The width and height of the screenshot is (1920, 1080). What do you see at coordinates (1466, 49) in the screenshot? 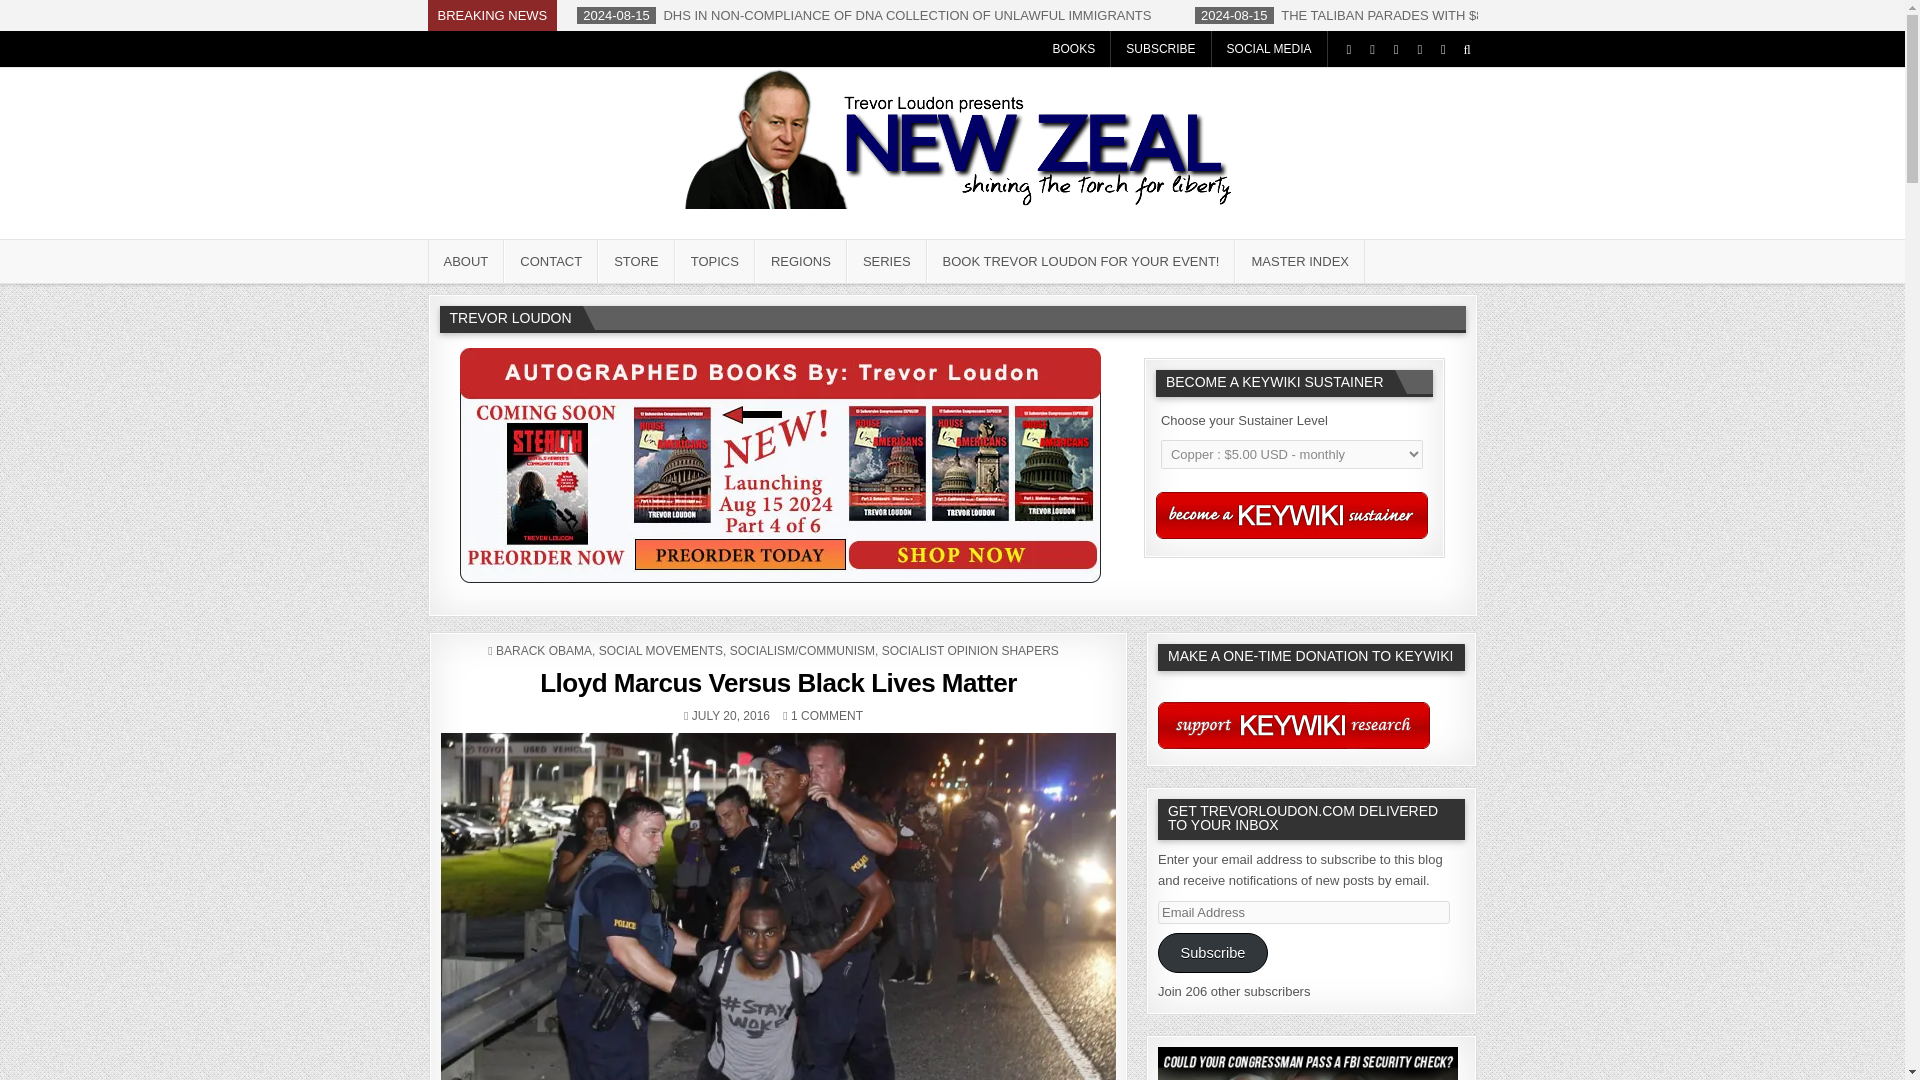
I see `Search` at bounding box center [1466, 49].